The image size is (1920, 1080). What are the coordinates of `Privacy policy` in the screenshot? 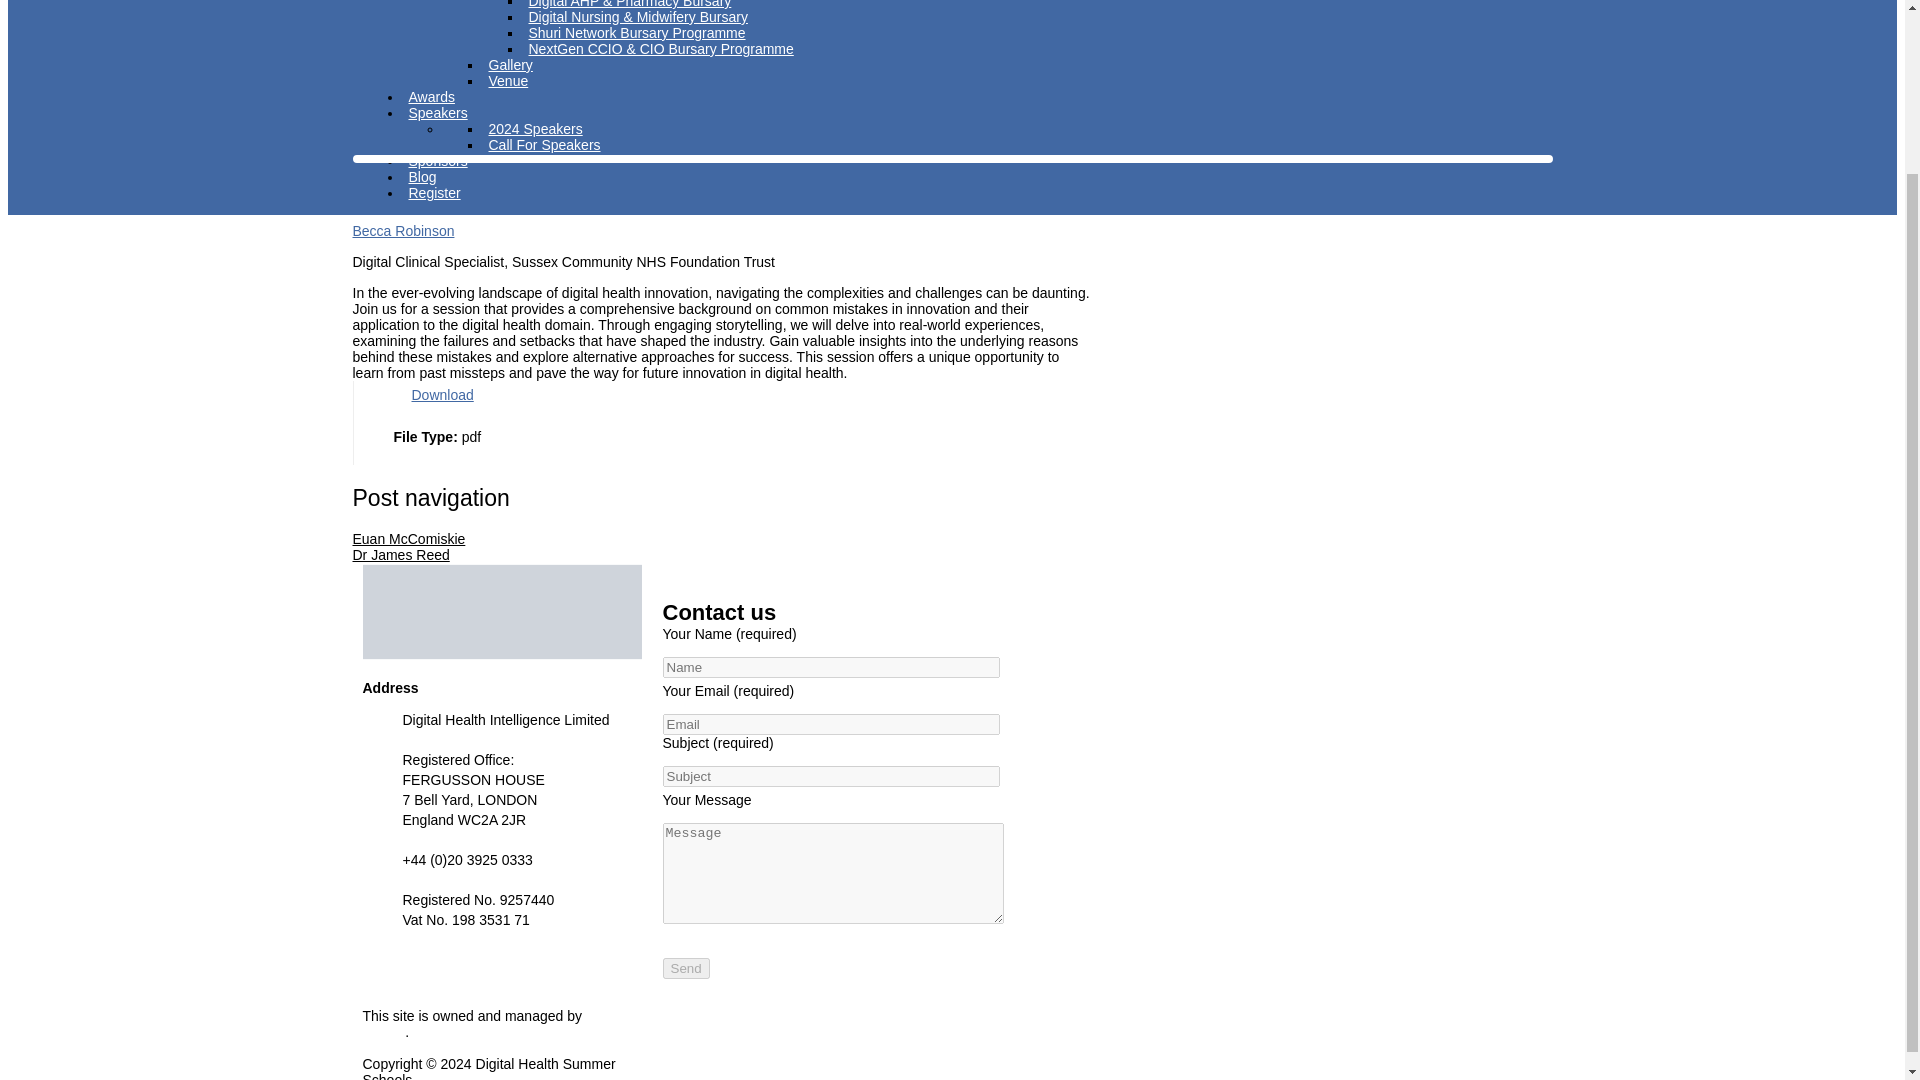 It's located at (409, 968).